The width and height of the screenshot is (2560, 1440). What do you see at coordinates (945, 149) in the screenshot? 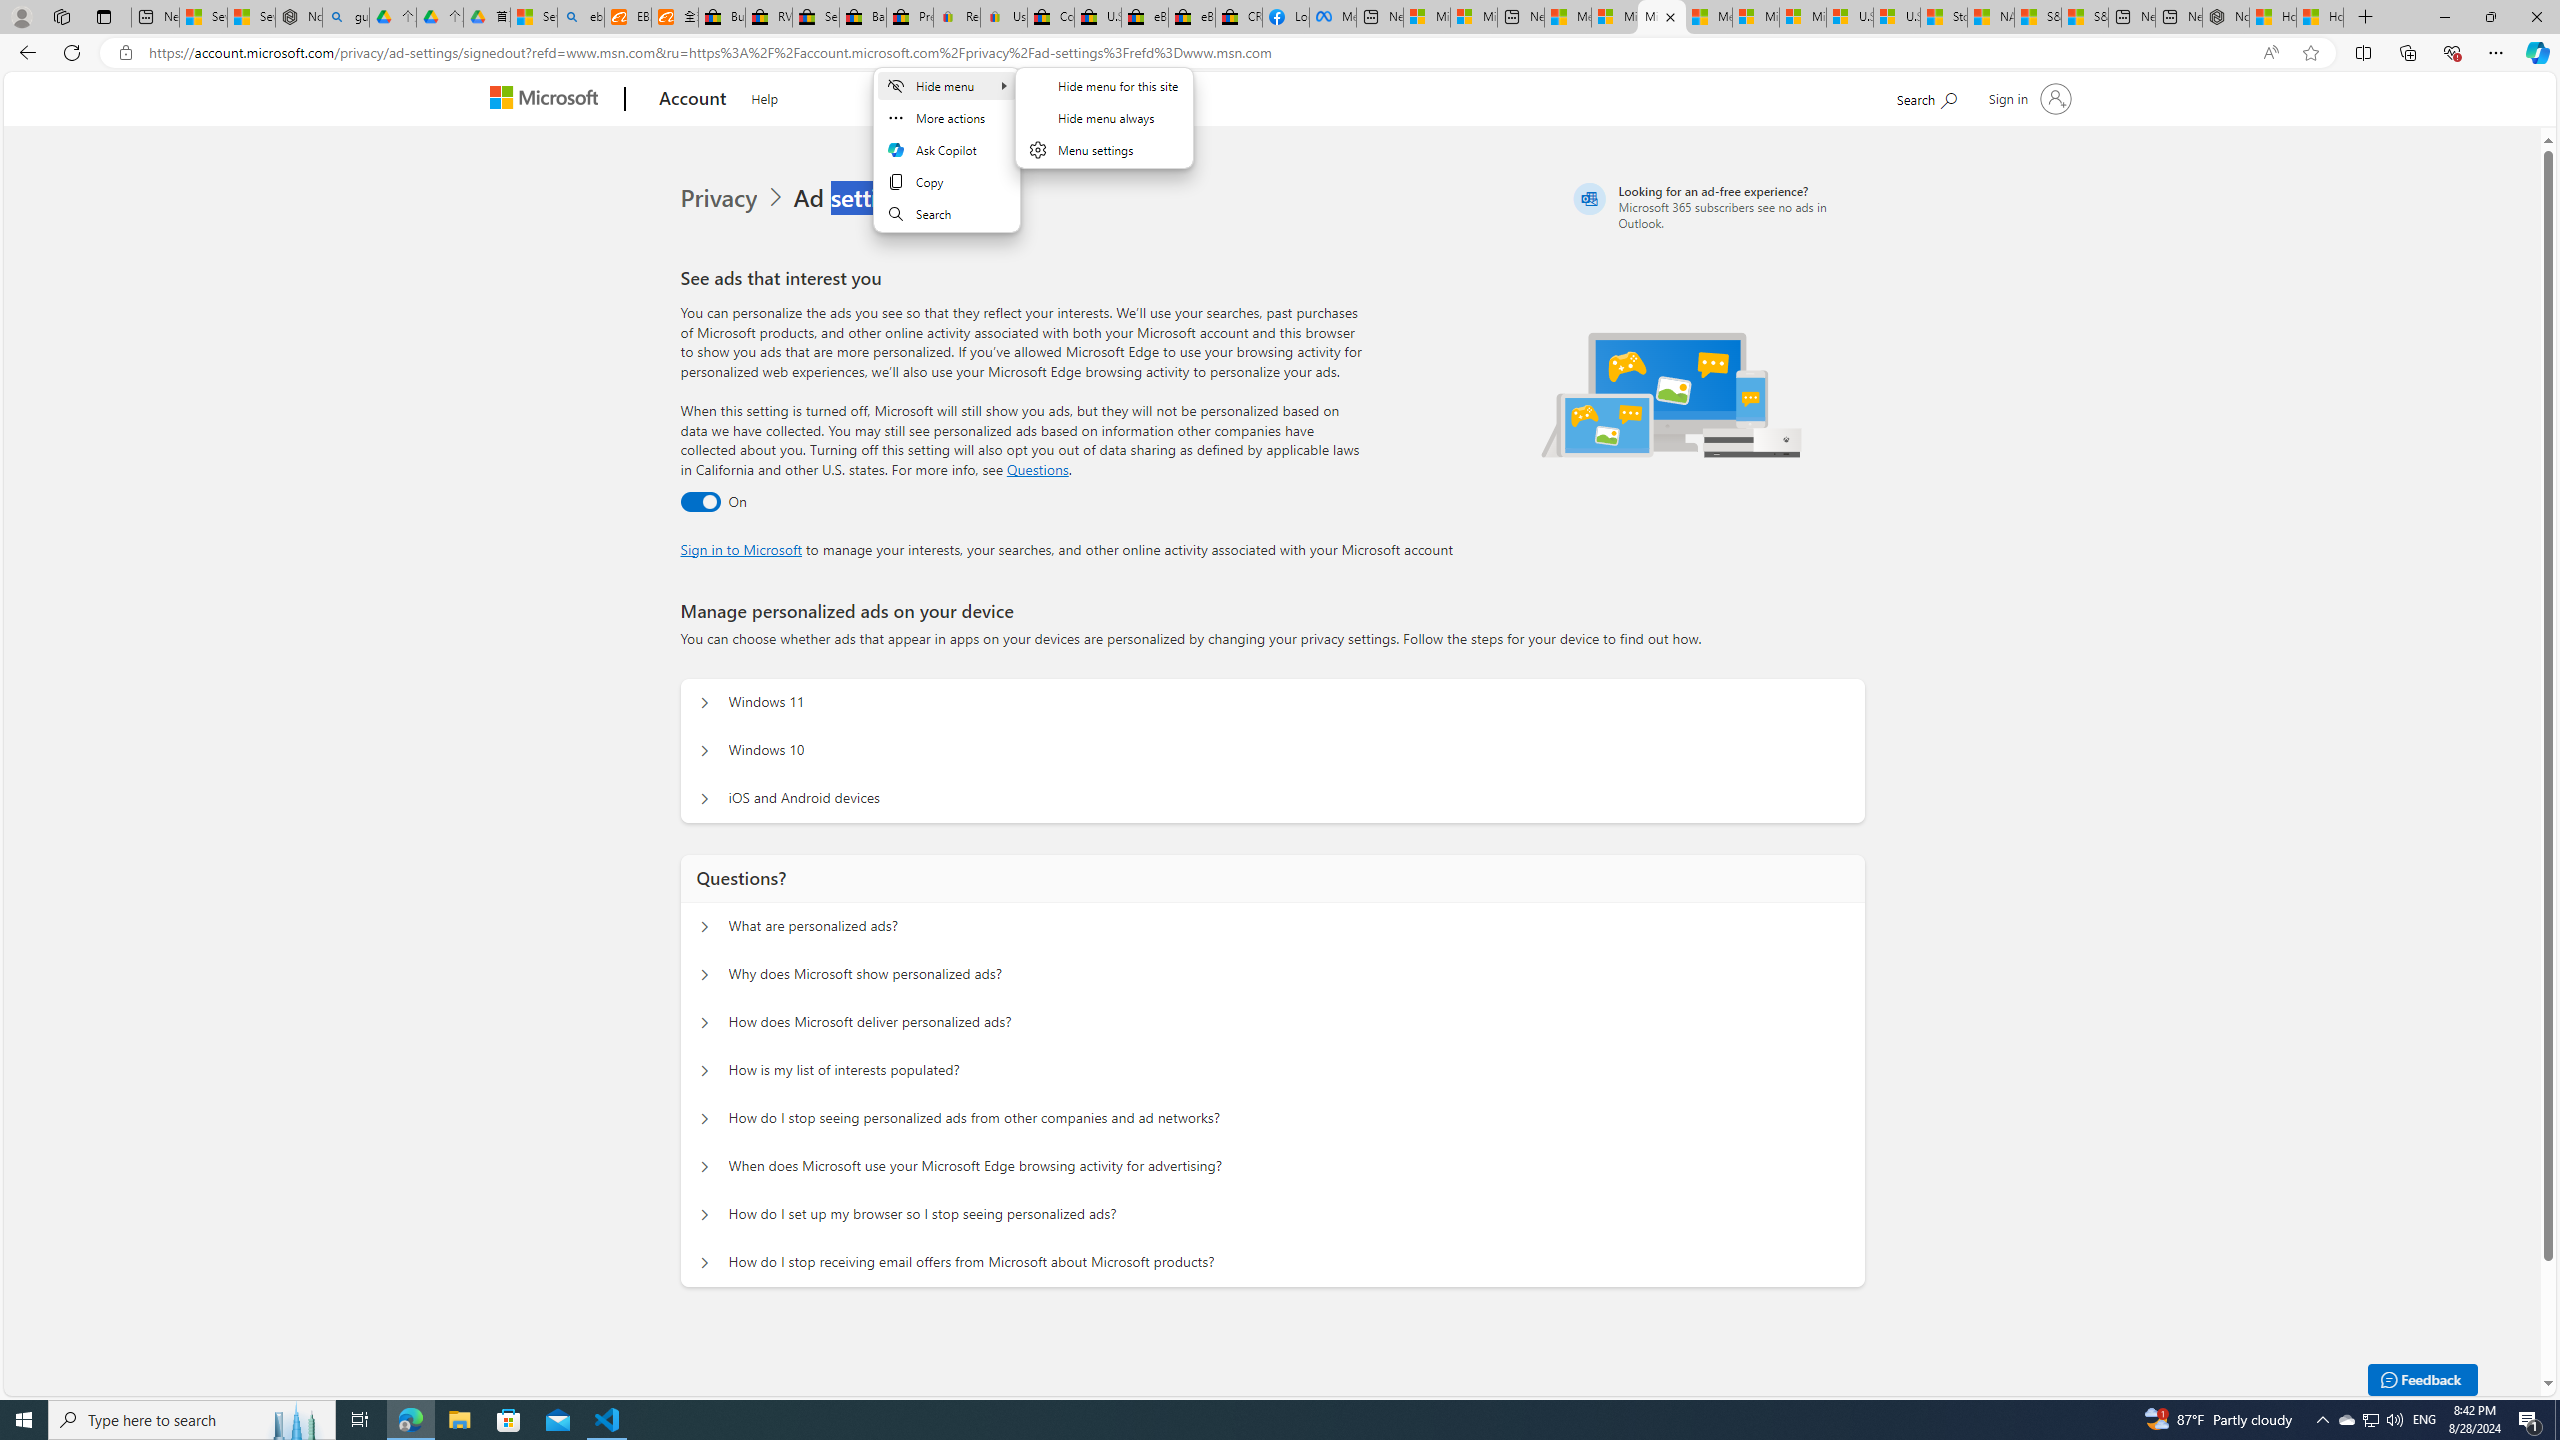
I see `Ask Copilot` at bounding box center [945, 149].